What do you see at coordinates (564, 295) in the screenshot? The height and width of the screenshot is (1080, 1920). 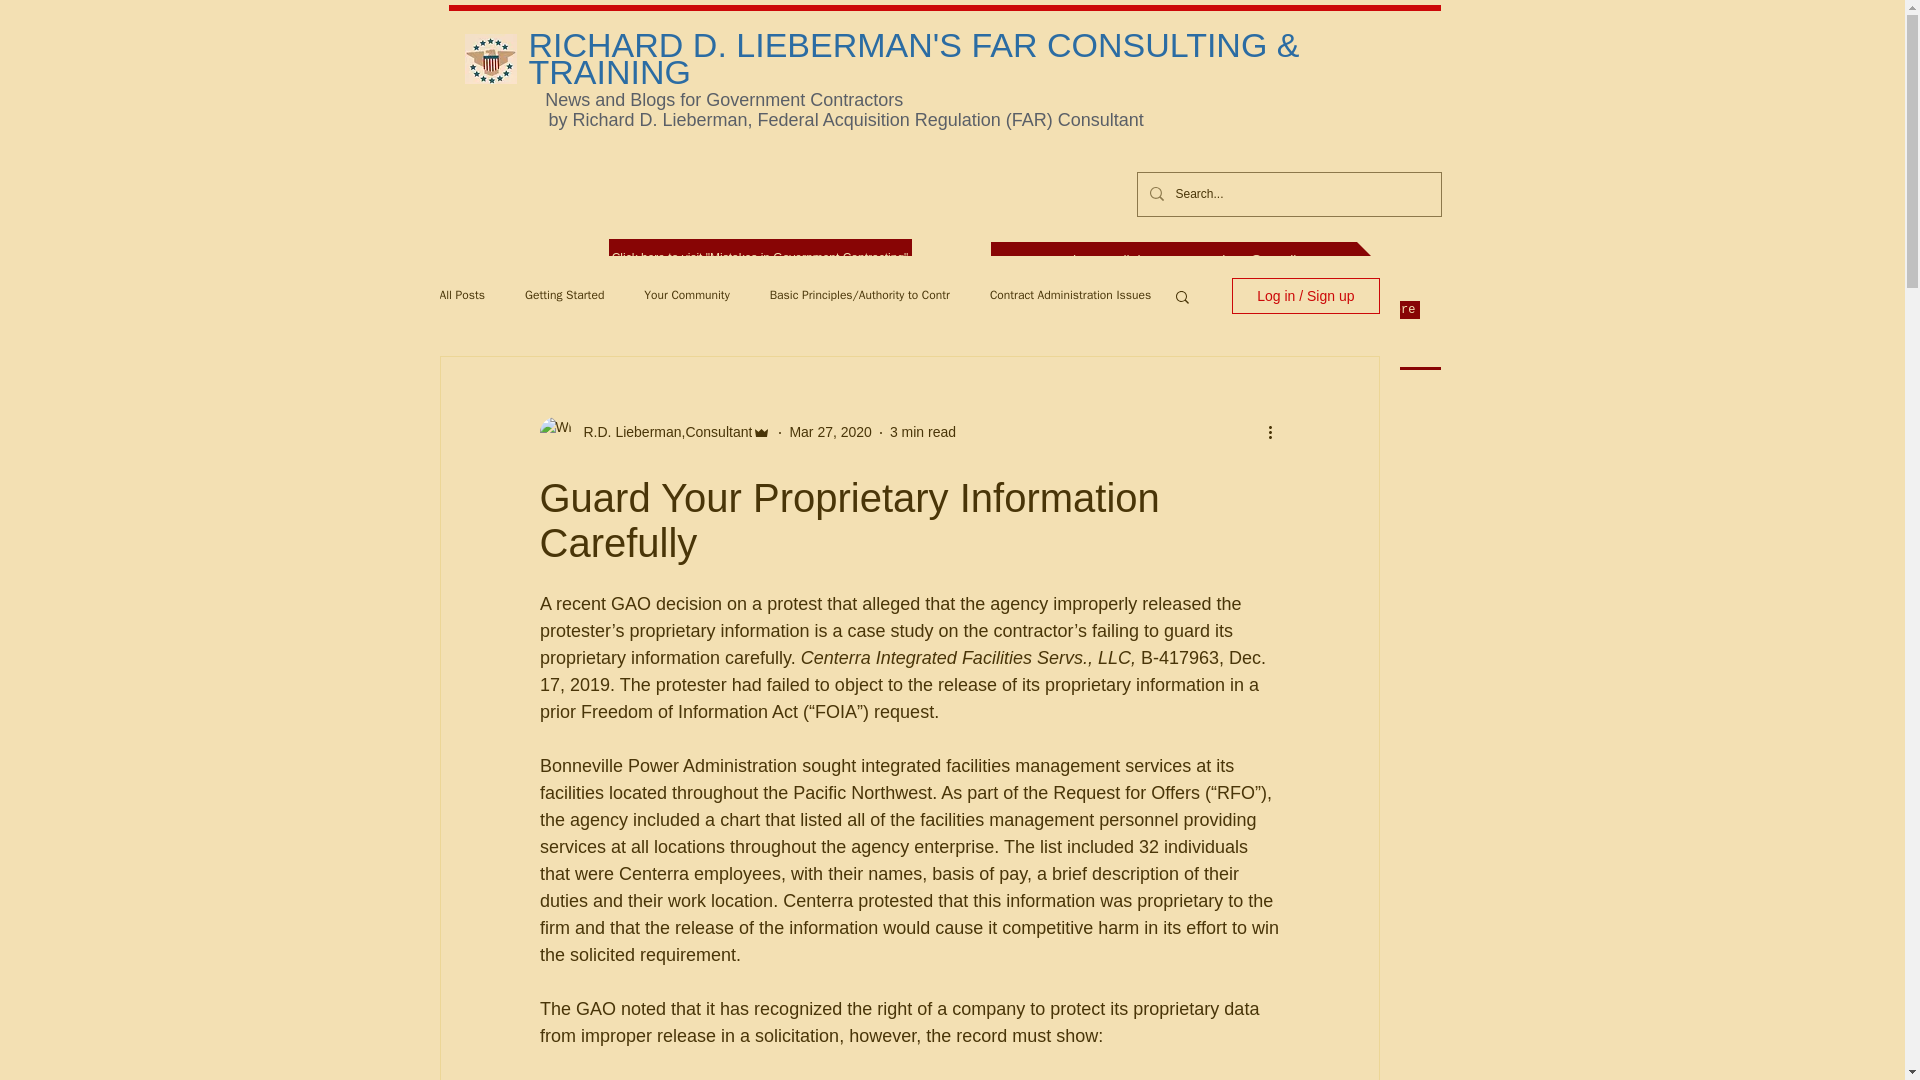 I see `Getting Started` at bounding box center [564, 295].